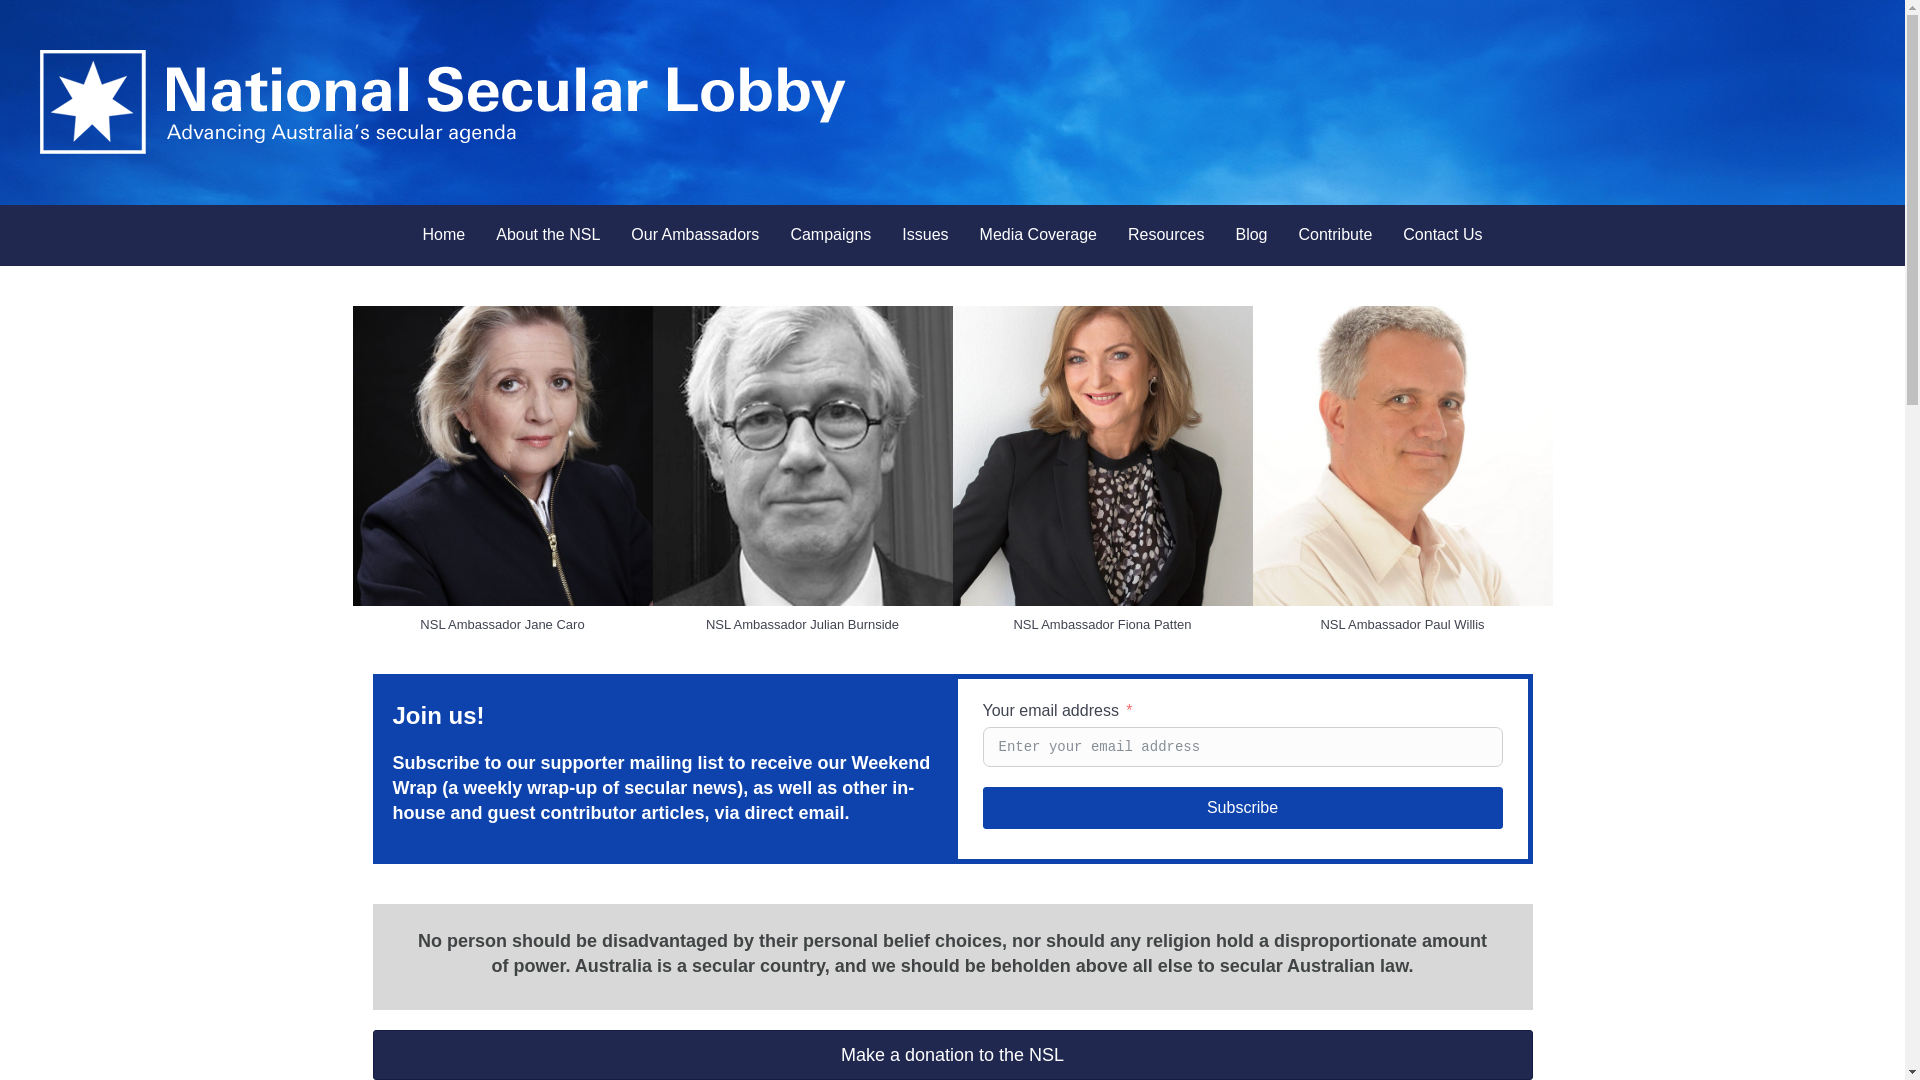 The width and height of the screenshot is (1920, 1080). What do you see at coordinates (830, 236) in the screenshot?
I see `Campaigns` at bounding box center [830, 236].